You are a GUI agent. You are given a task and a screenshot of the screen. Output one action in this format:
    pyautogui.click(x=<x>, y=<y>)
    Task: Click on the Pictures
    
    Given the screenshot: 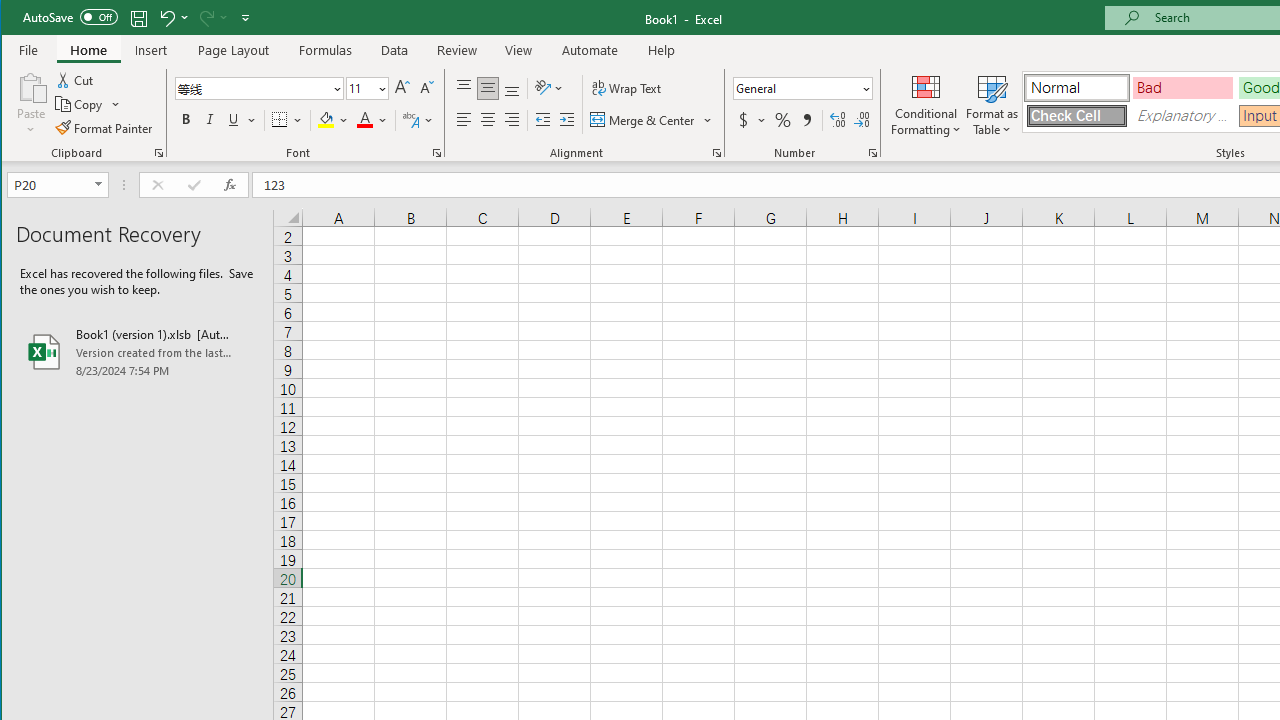 What is the action you would take?
    pyautogui.click(x=236, y=104)
    